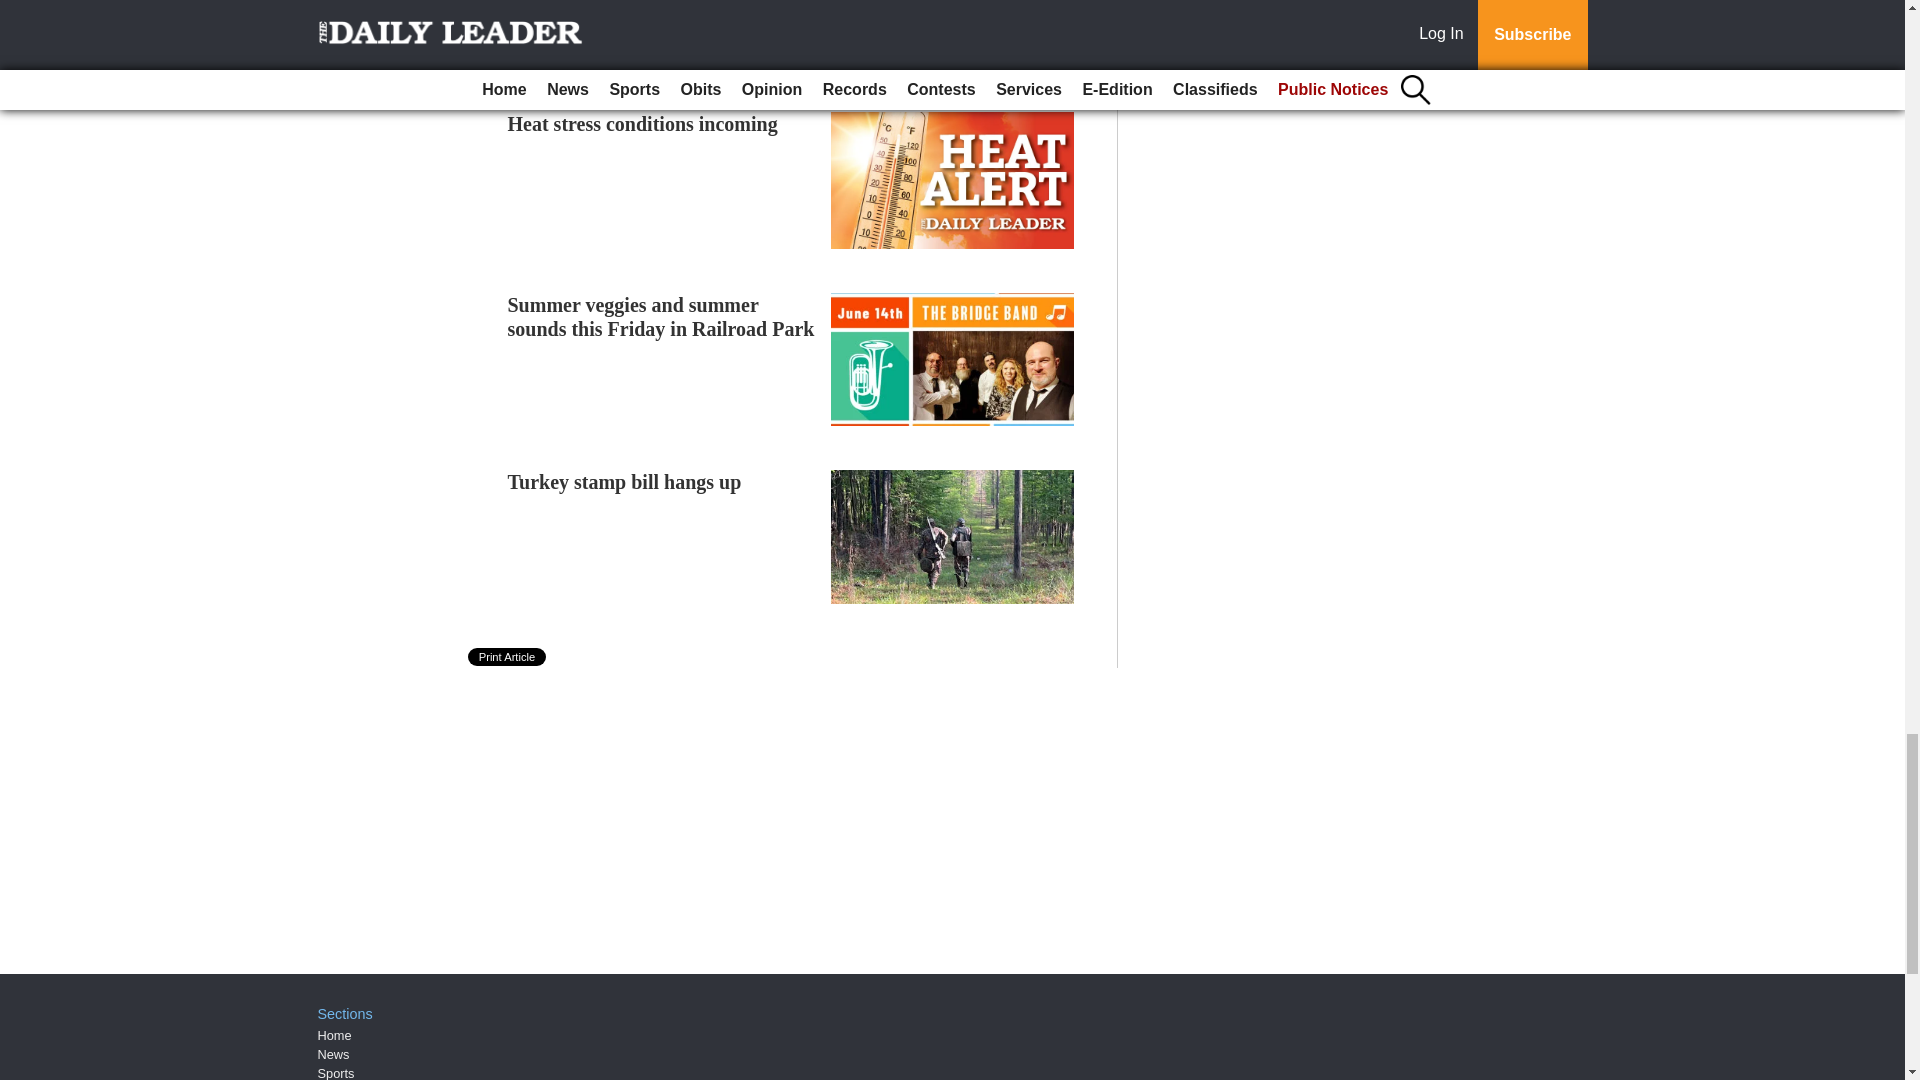 The image size is (1920, 1080). Describe the element at coordinates (508, 657) in the screenshot. I see `Print Article` at that location.